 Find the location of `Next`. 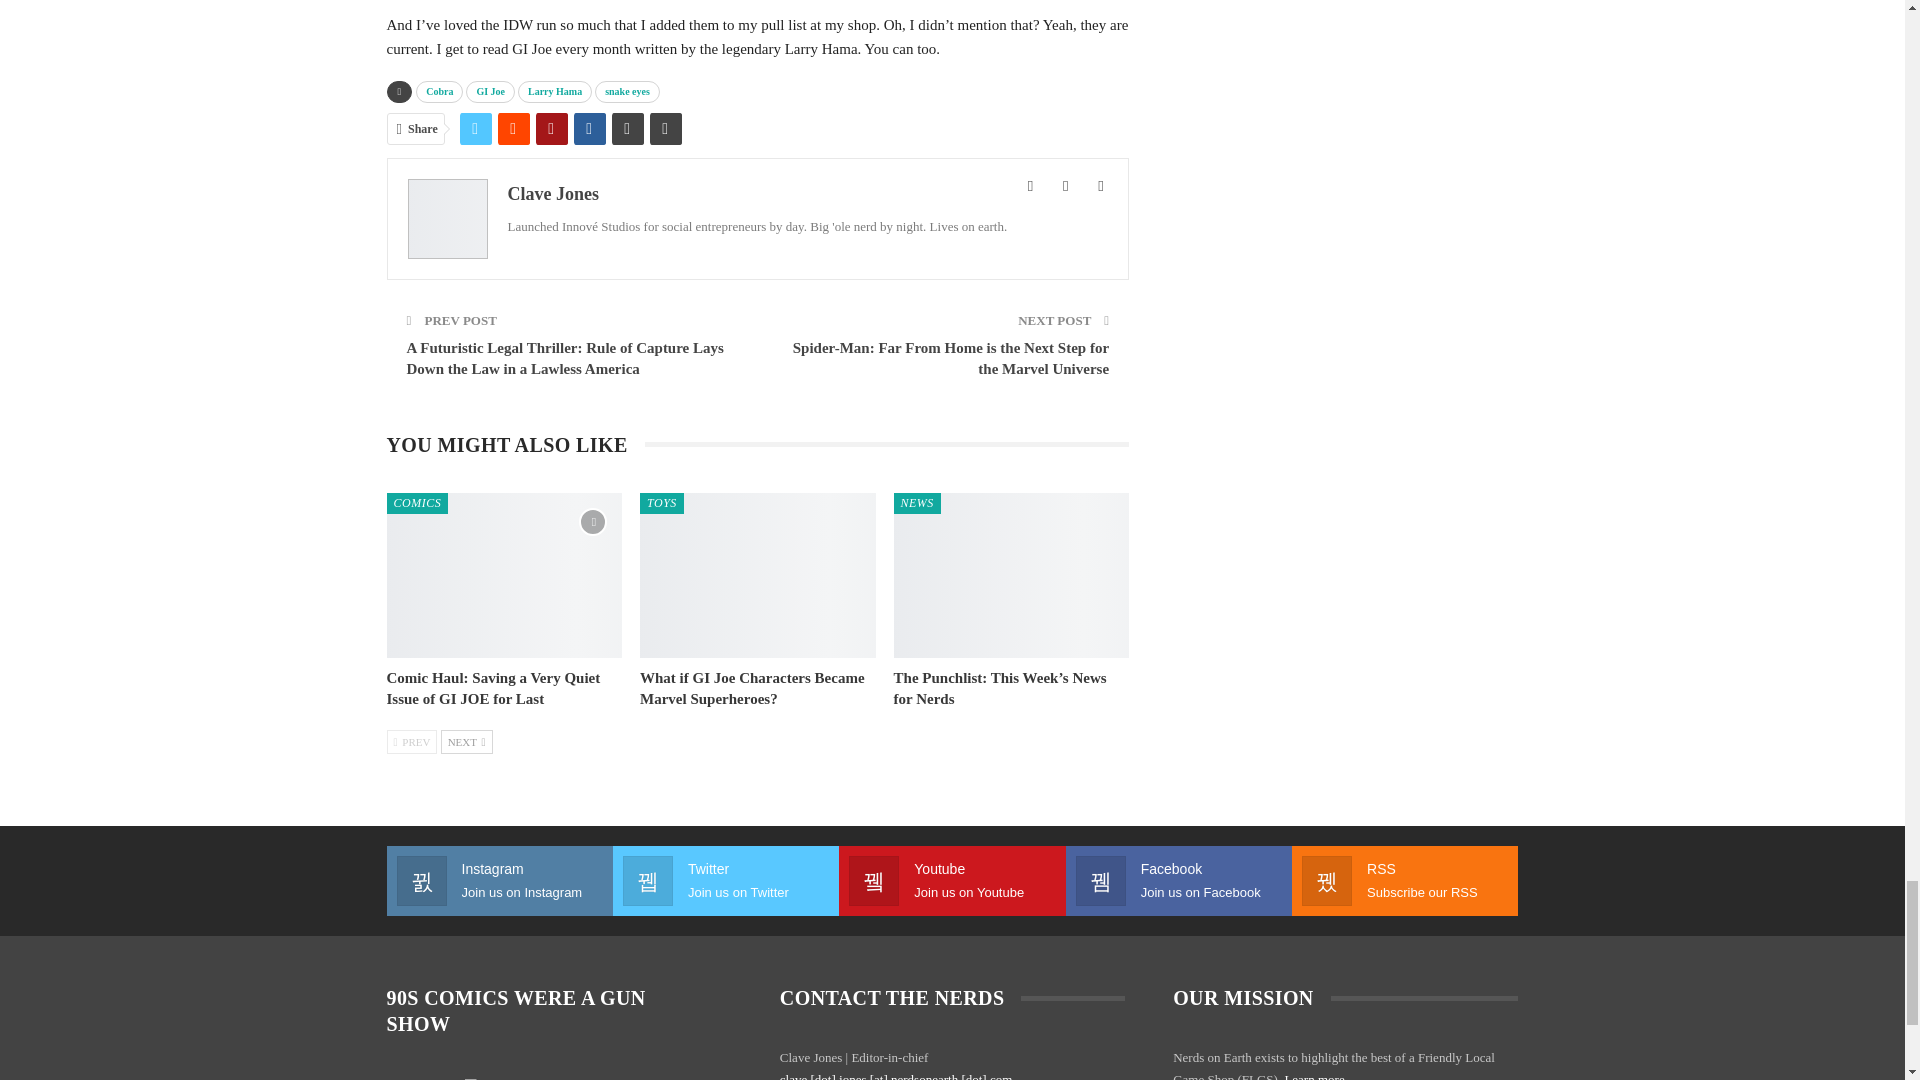

Next is located at coordinates (467, 742).